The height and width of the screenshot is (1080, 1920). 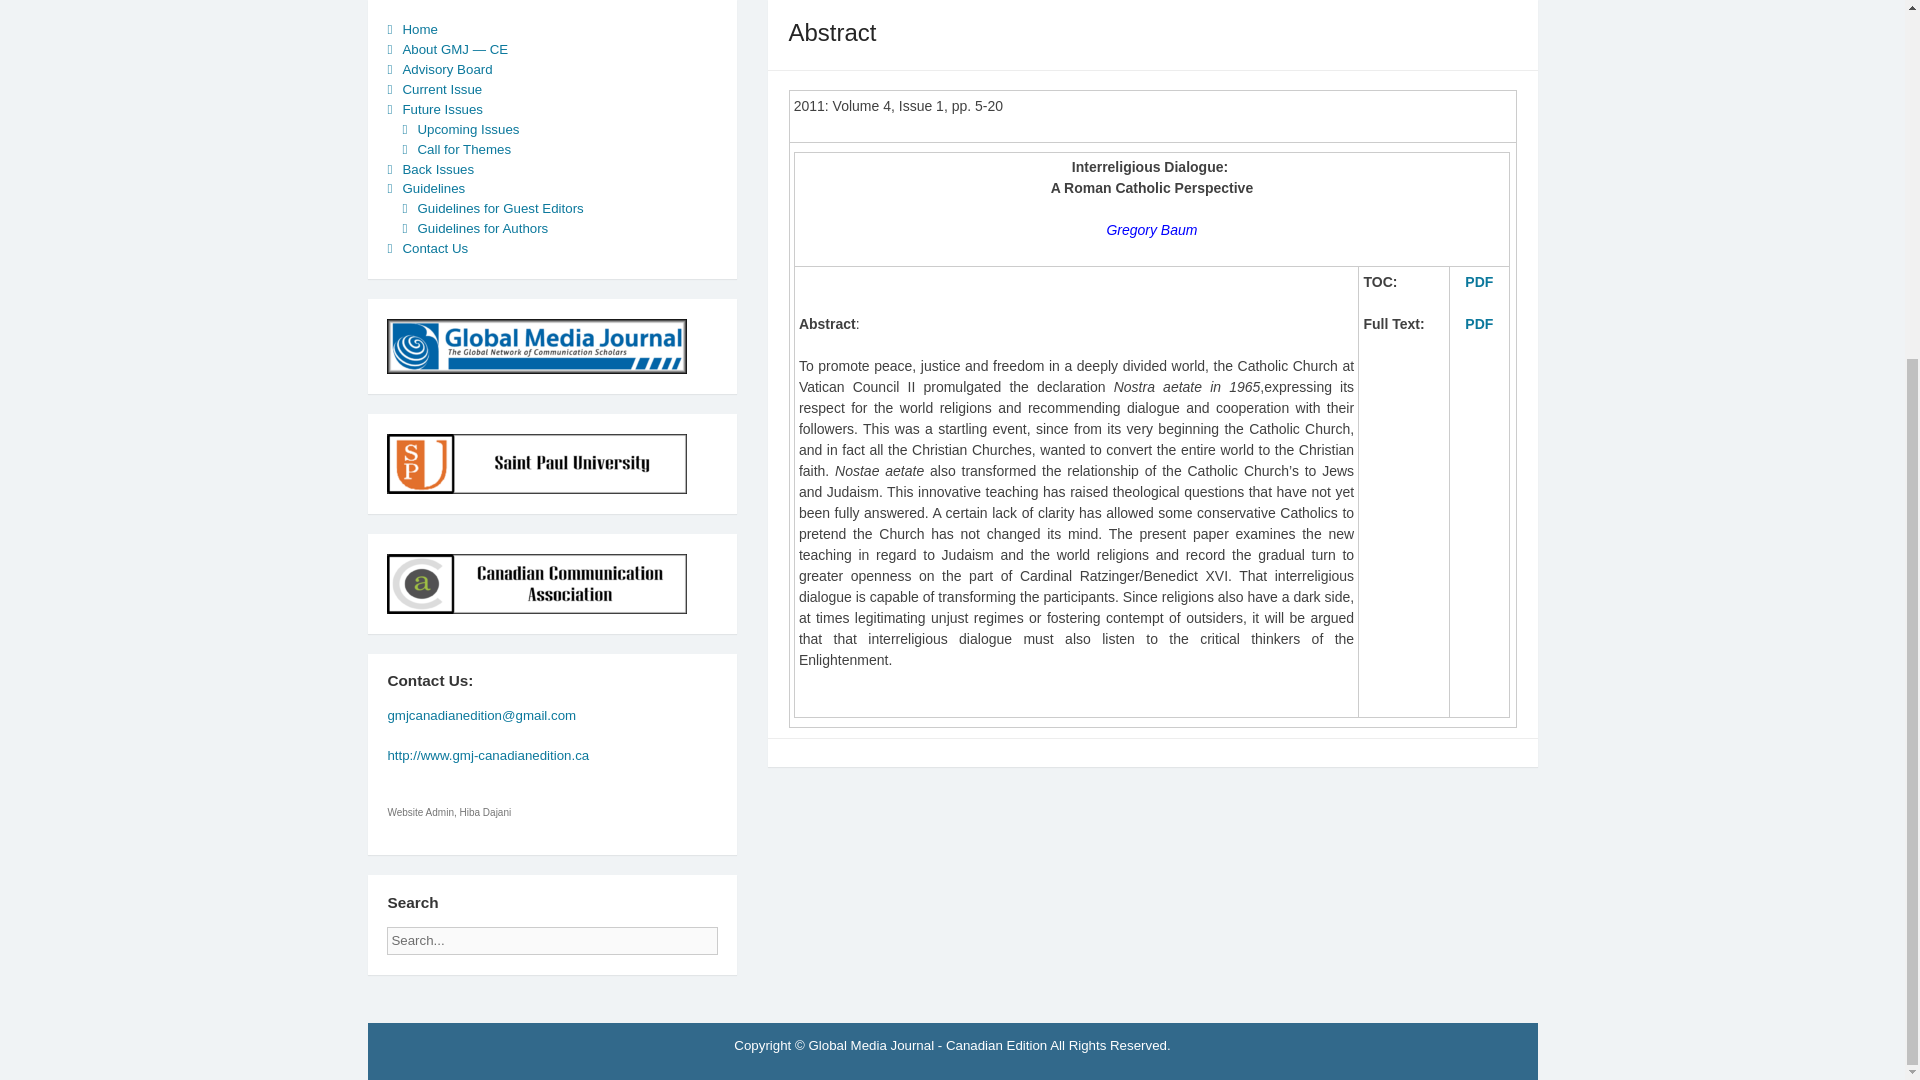 What do you see at coordinates (446, 68) in the screenshot?
I see `Advisory Board` at bounding box center [446, 68].